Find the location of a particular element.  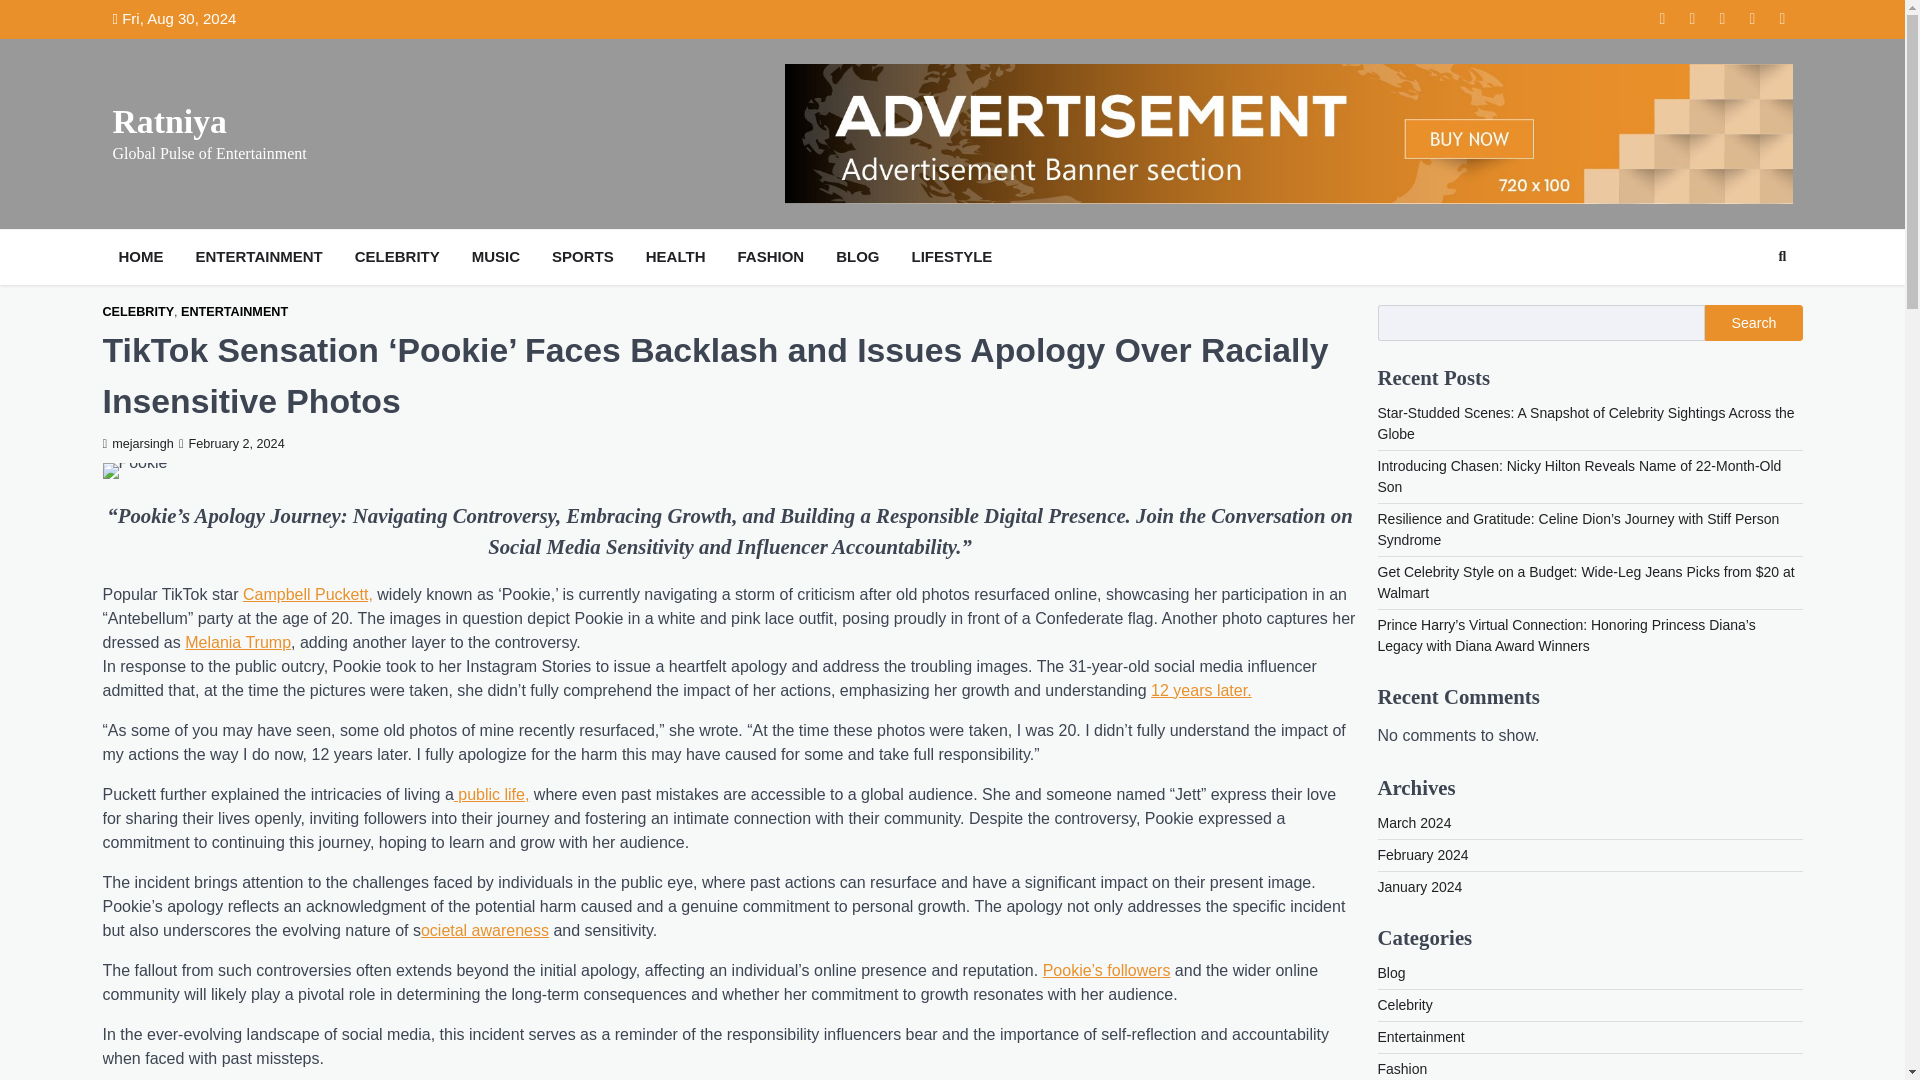

Twitter is located at coordinates (1662, 18).